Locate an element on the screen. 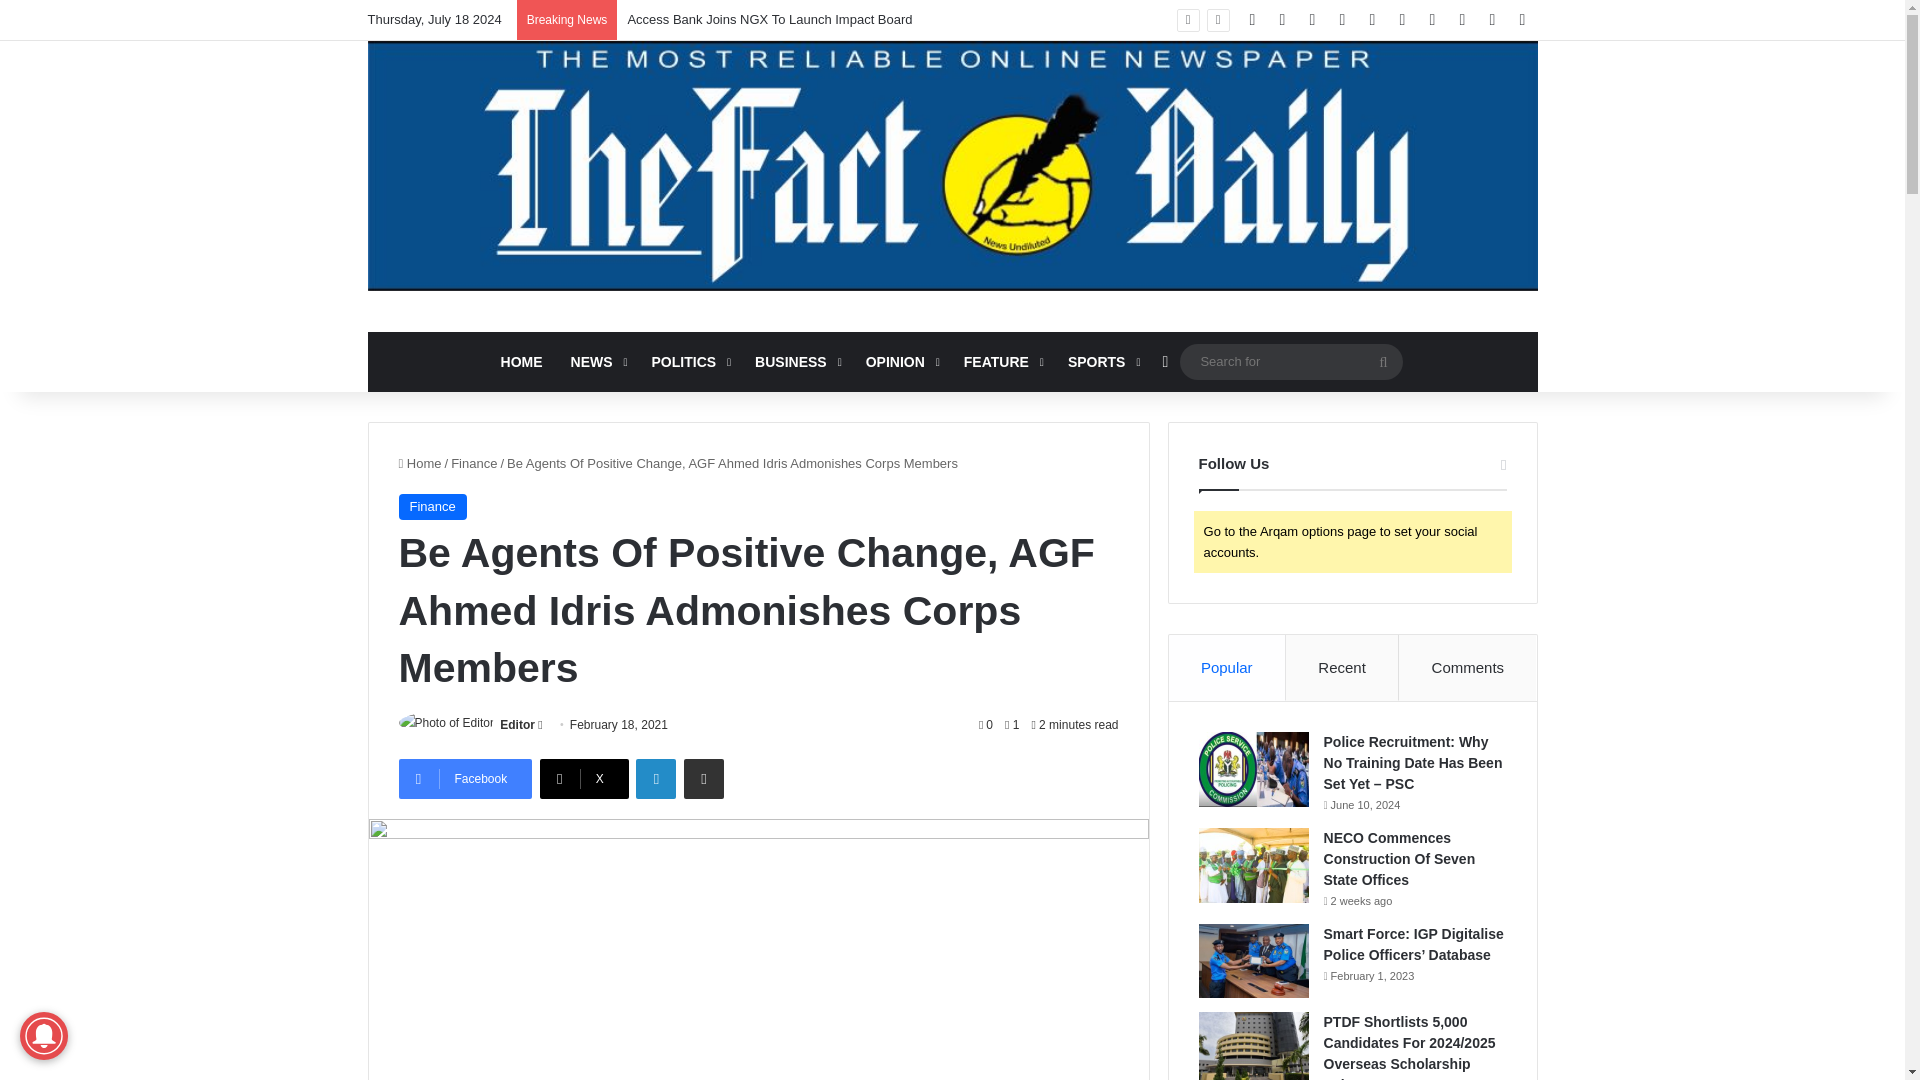 This screenshot has width=1920, height=1080. Search for is located at coordinates (1292, 360).